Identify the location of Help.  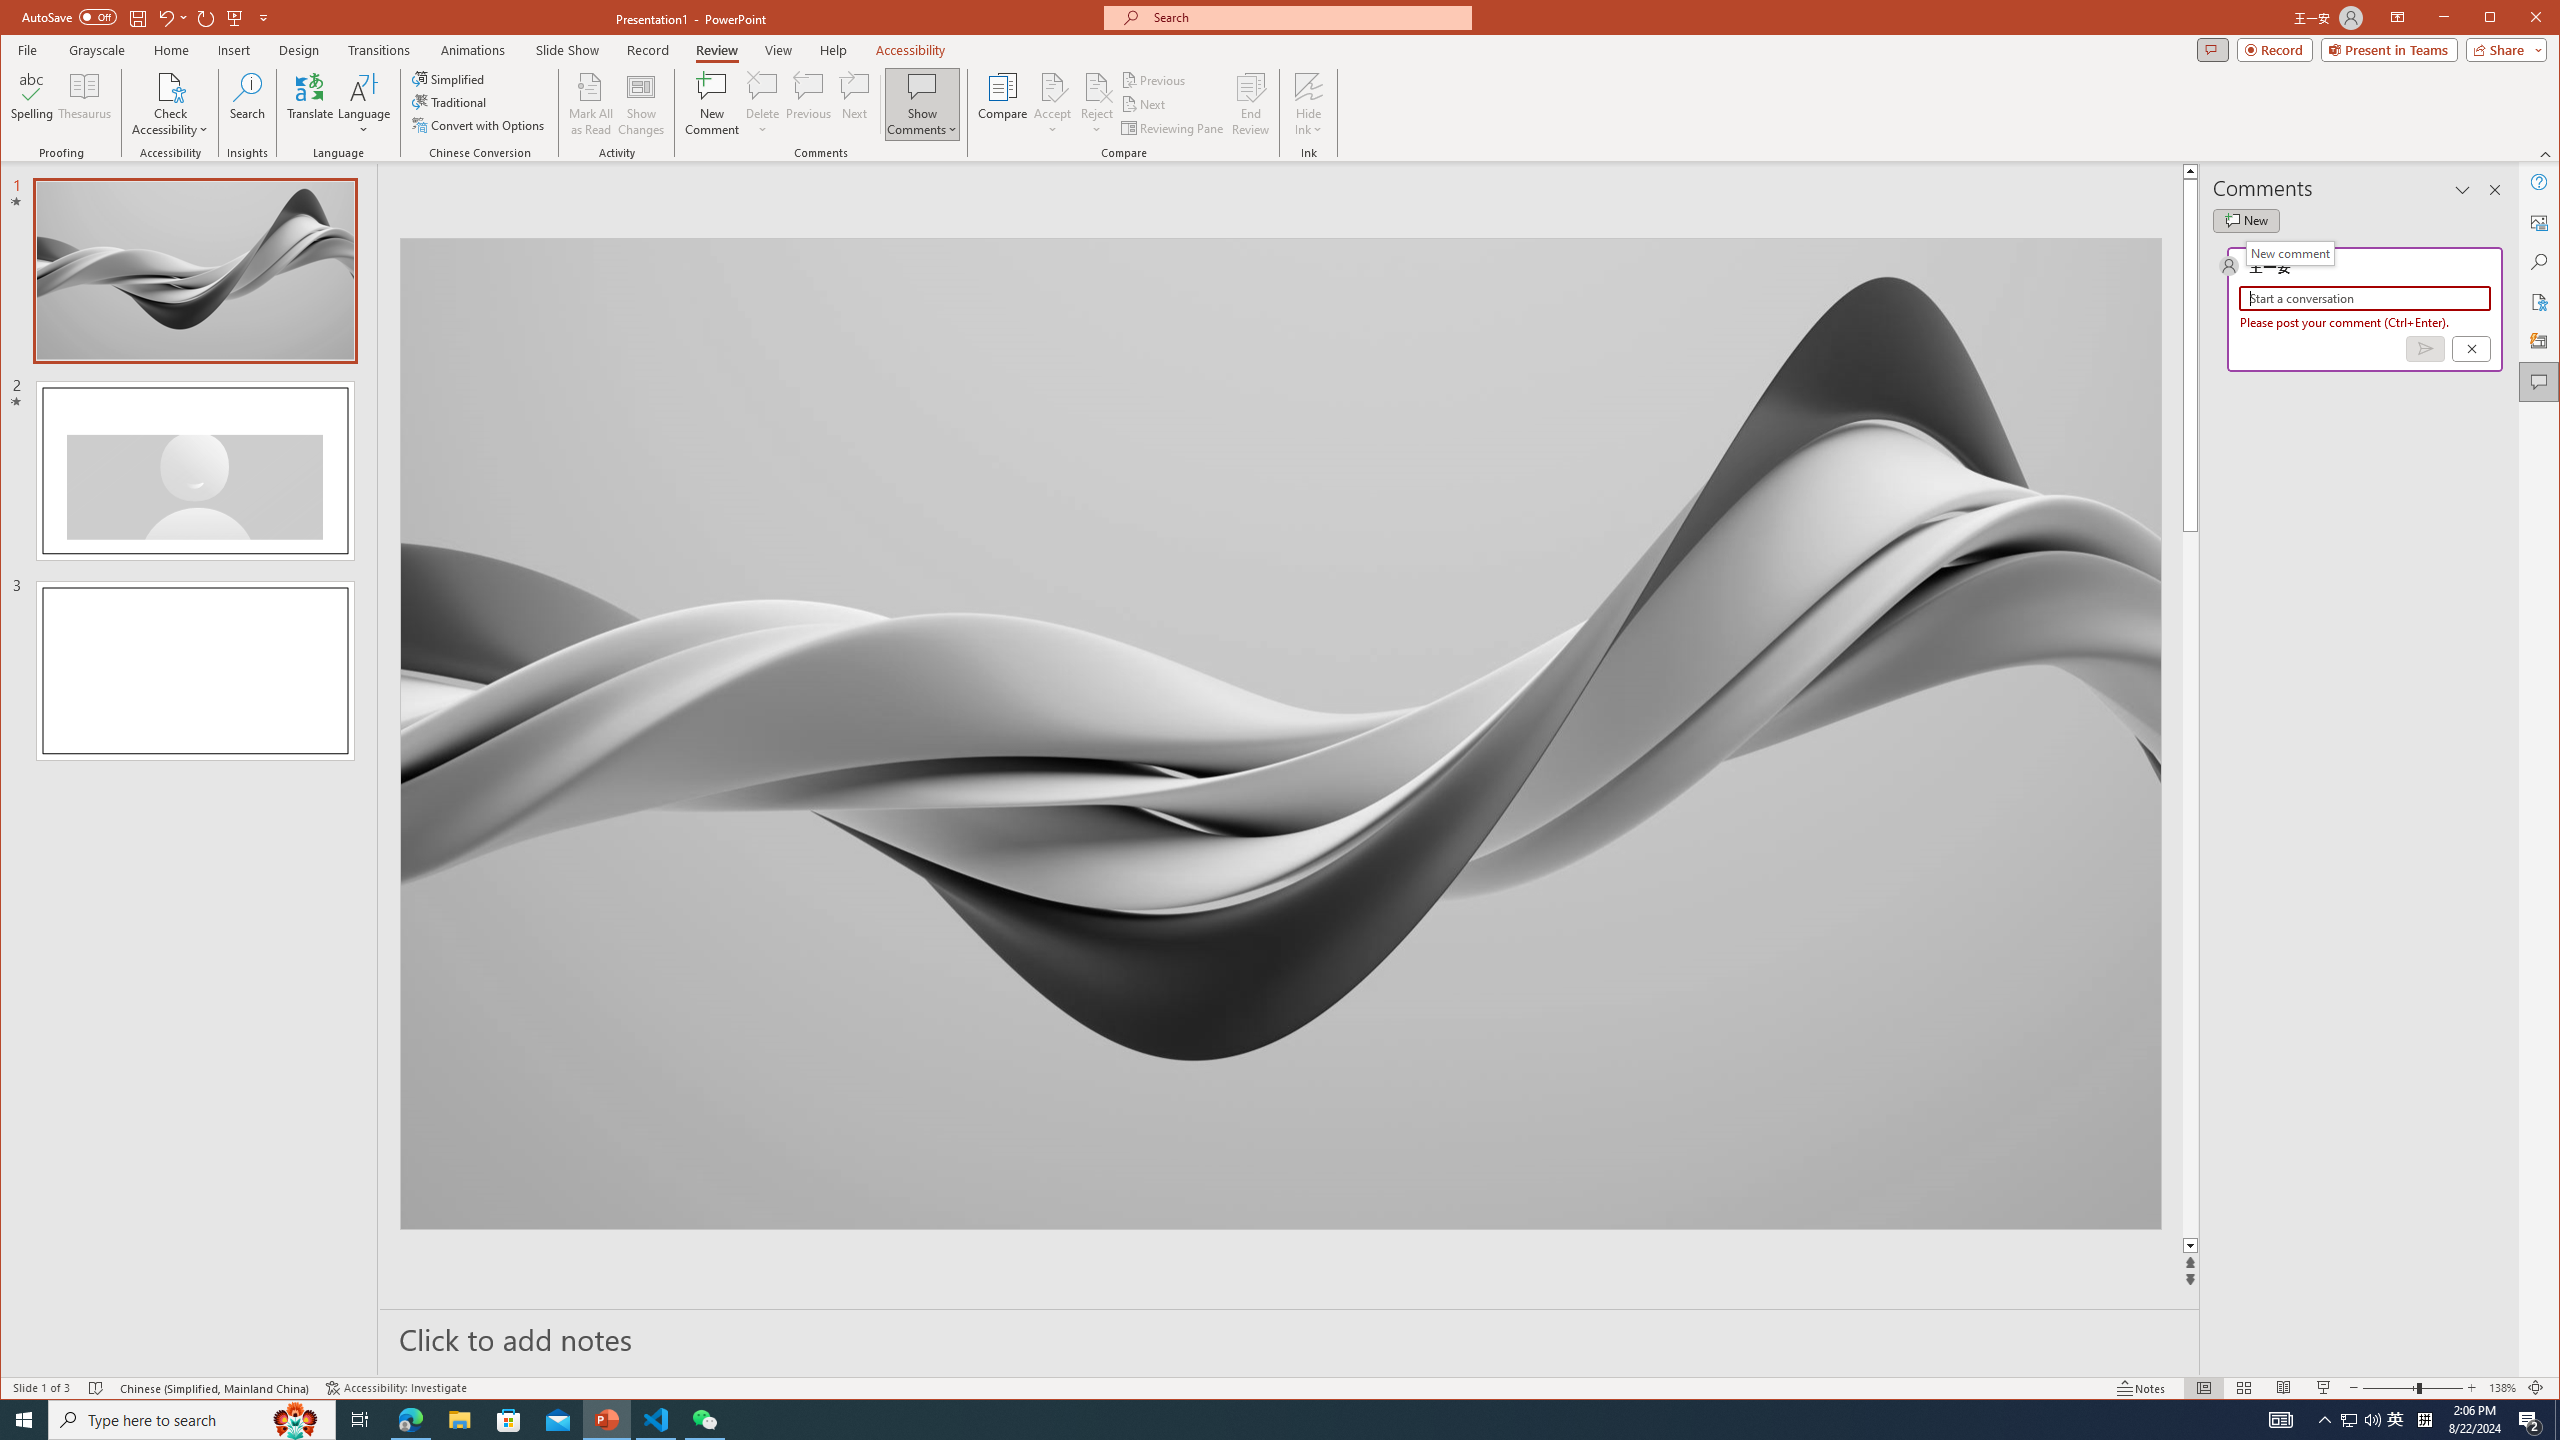
(2540, 181).